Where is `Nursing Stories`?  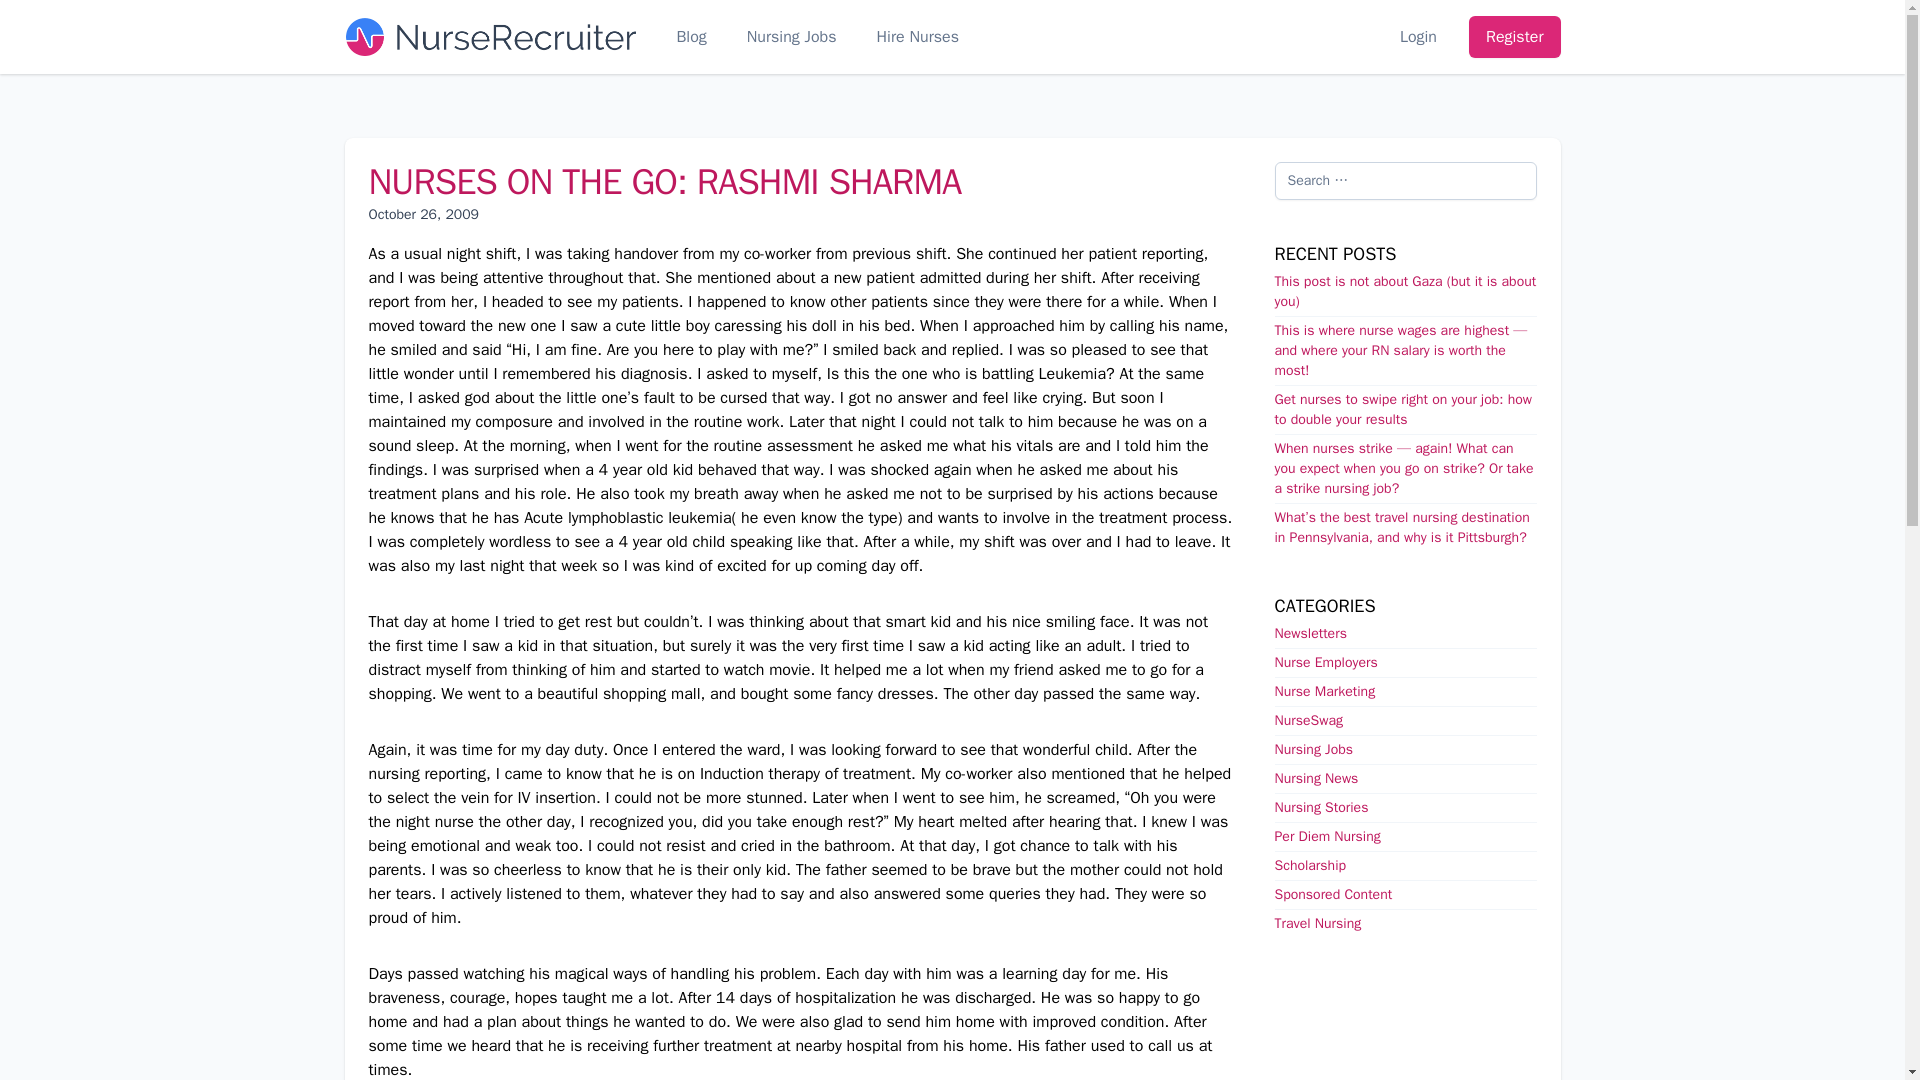
Nursing Stories is located at coordinates (1320, 808).